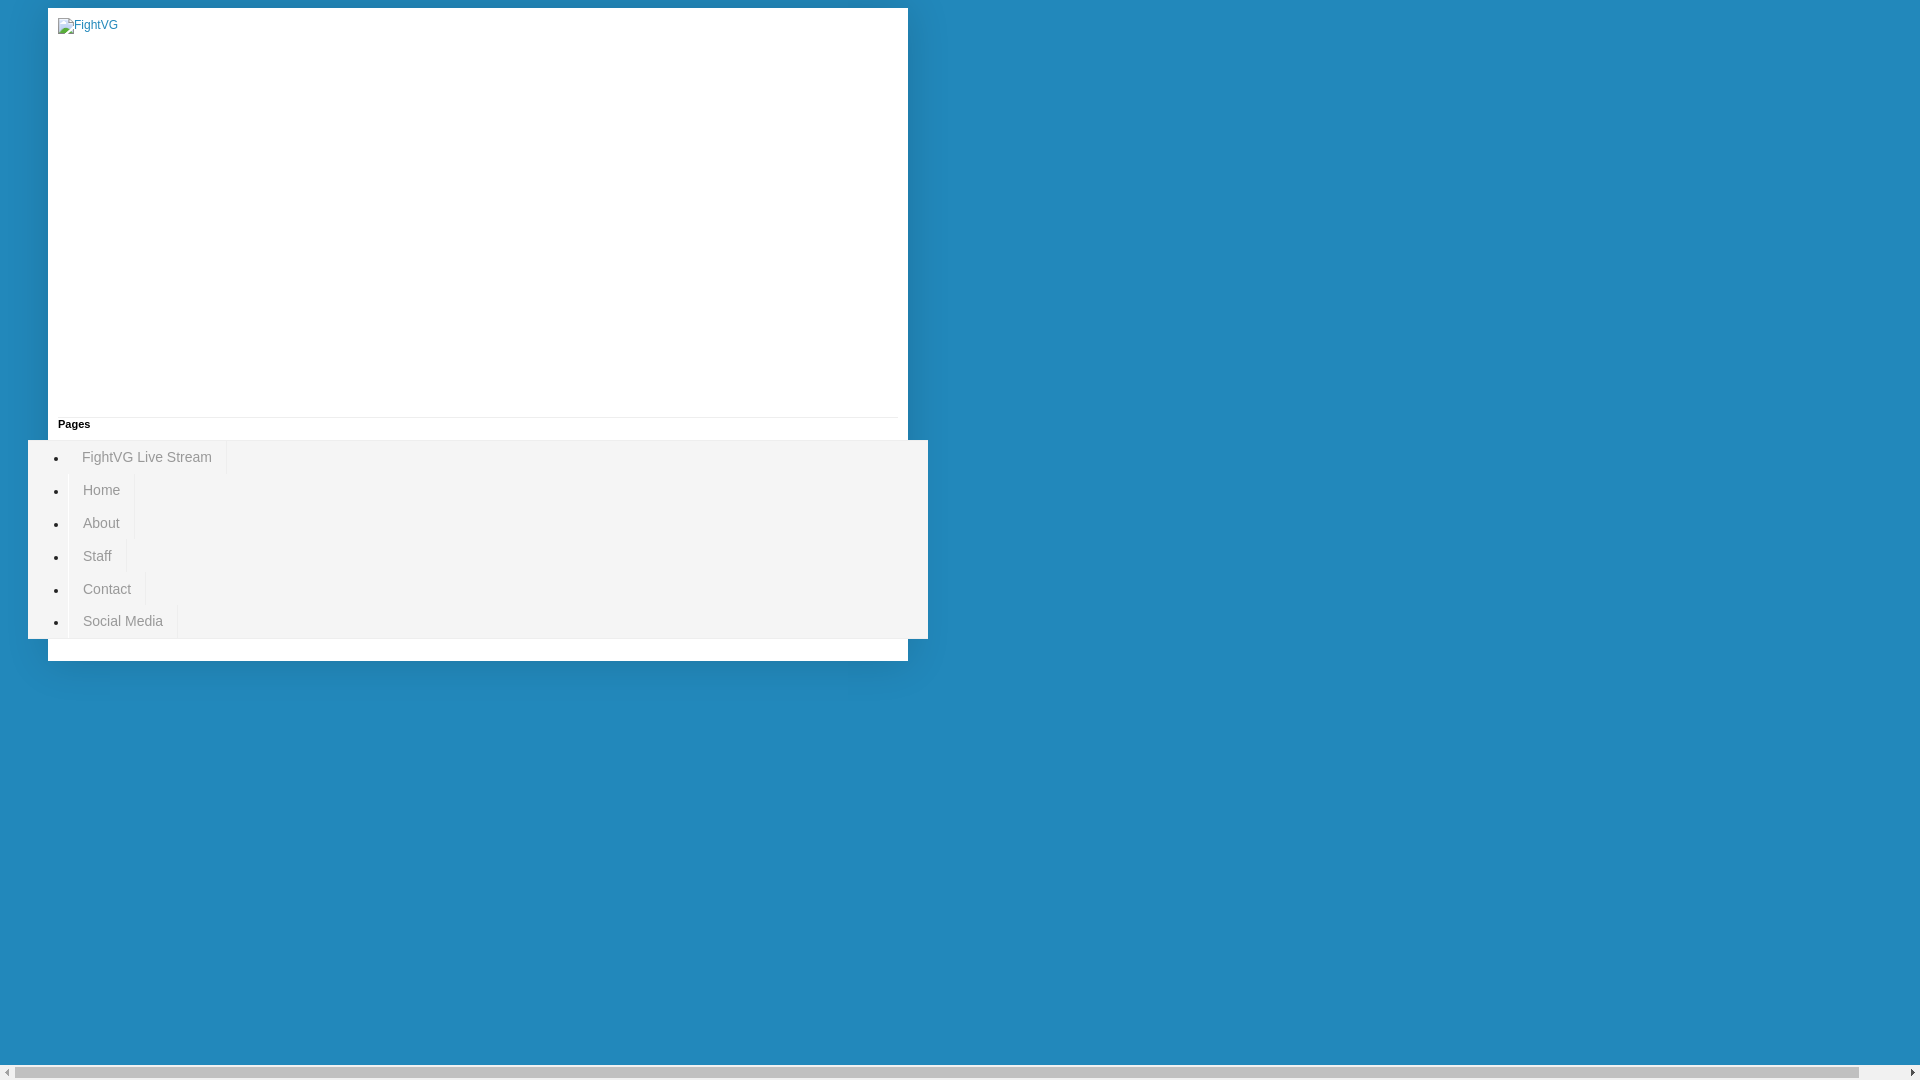  I want to click on Home, so click(100, 490).